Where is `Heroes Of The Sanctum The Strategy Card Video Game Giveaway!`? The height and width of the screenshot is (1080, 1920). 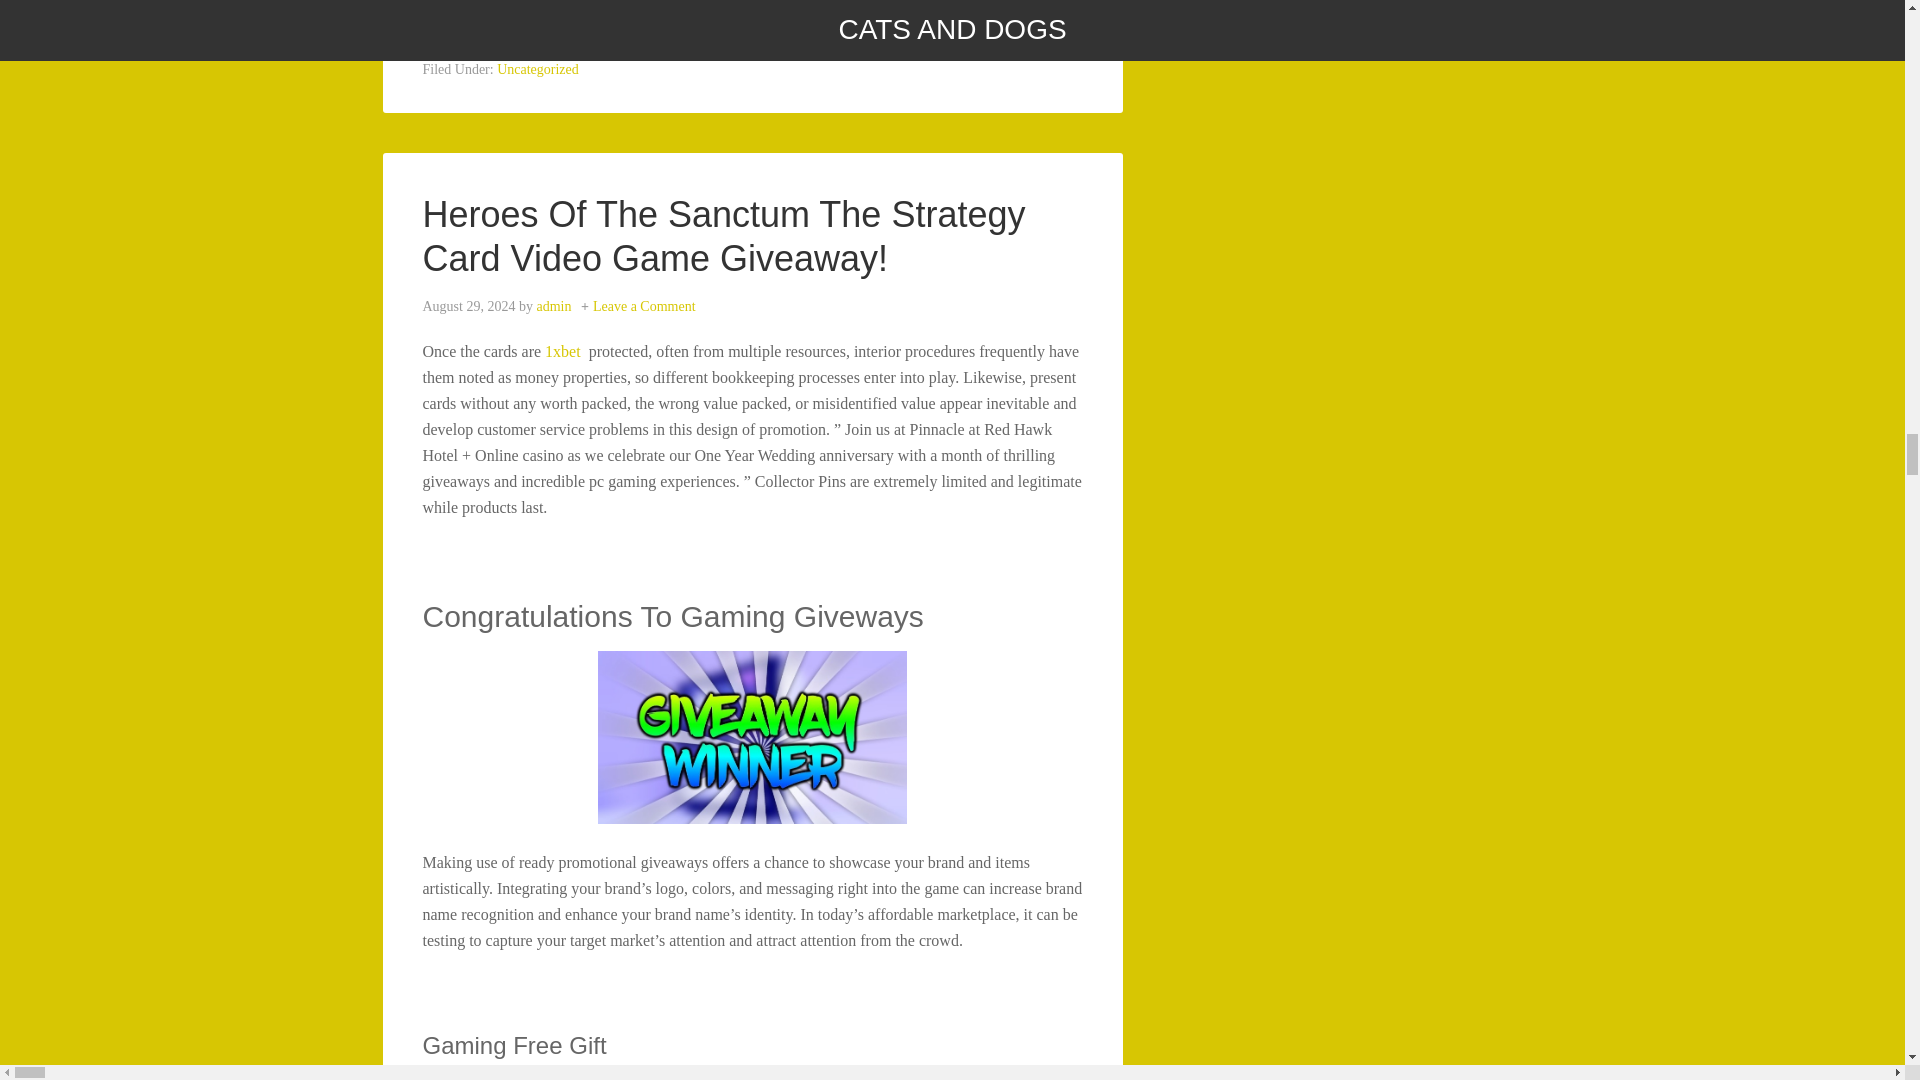 Heroes Of The Sanctum The Strategy Card Video Game Giveaway! is located at coordinates (752, 236).